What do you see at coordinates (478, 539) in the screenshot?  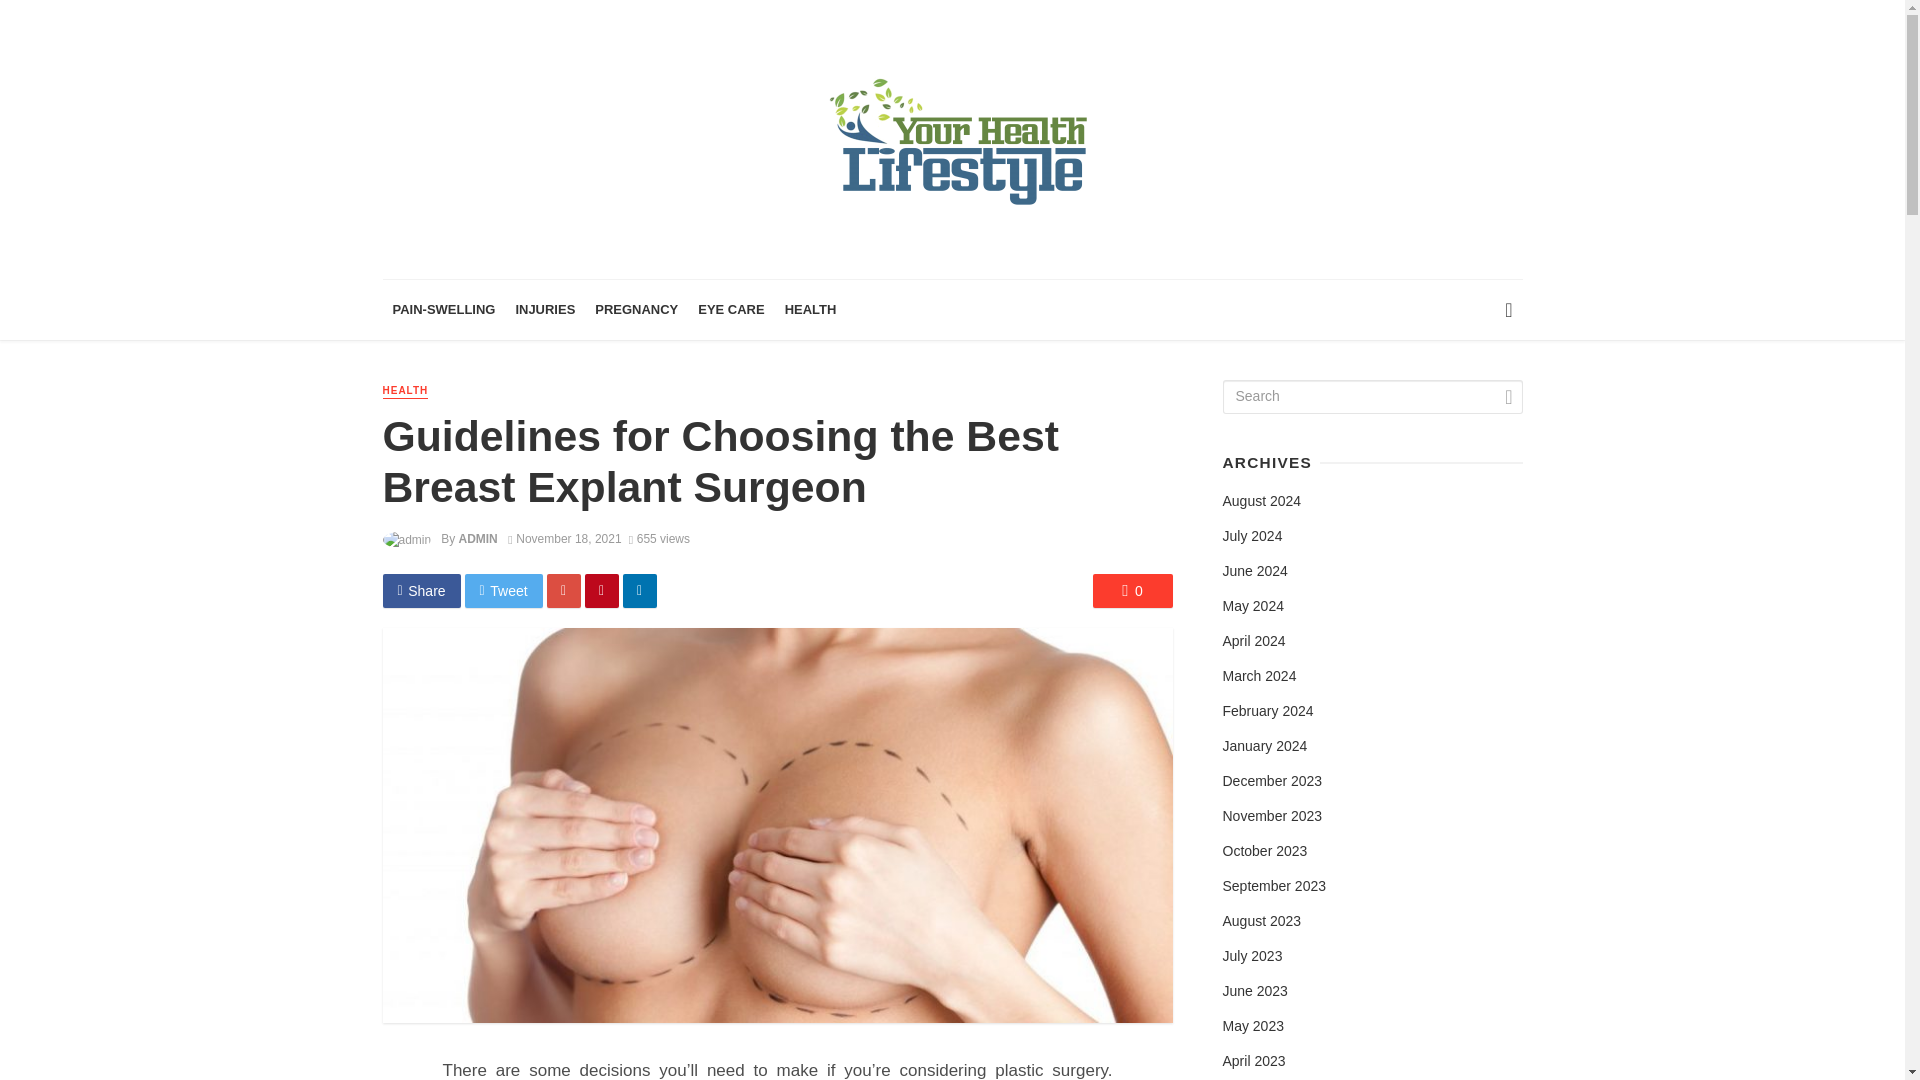 I see `ADMIN` at bounding box center [478, 539].